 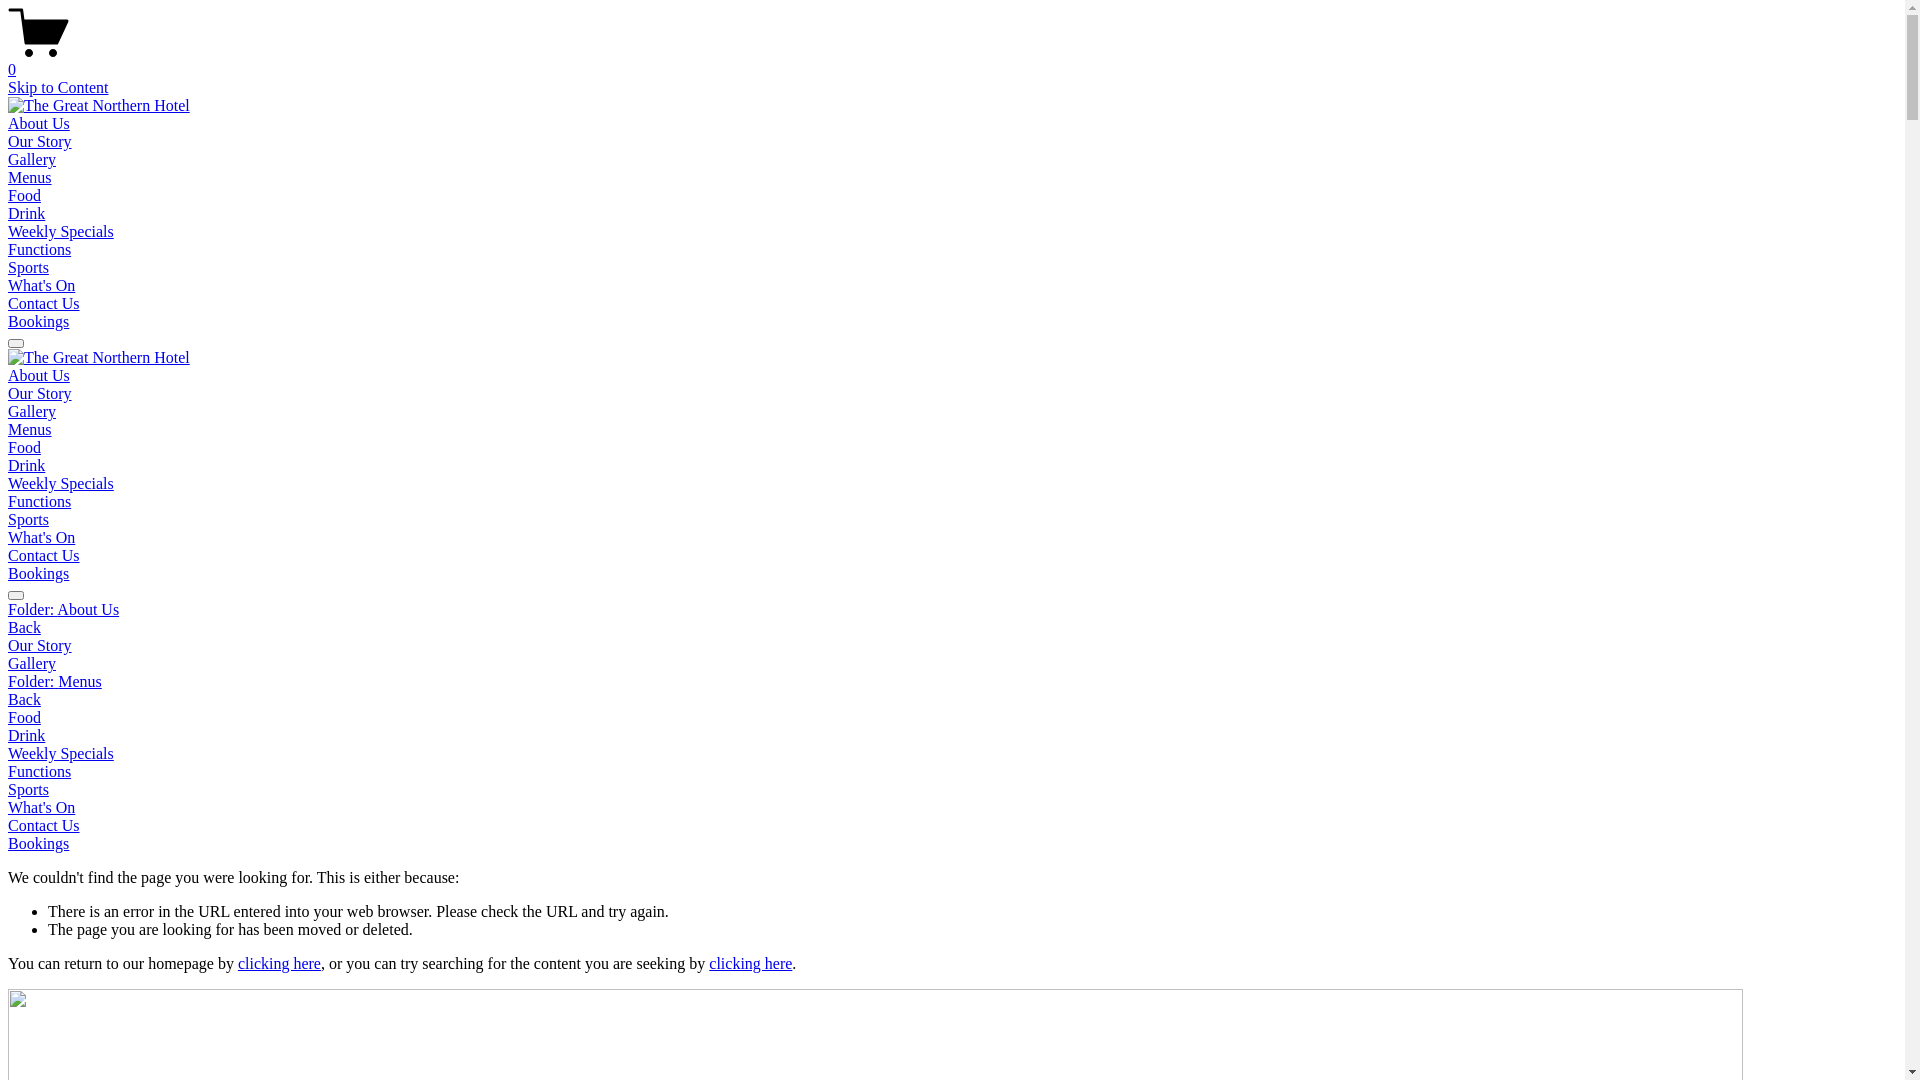 I want to click on 0, so click(x=952, y=61).